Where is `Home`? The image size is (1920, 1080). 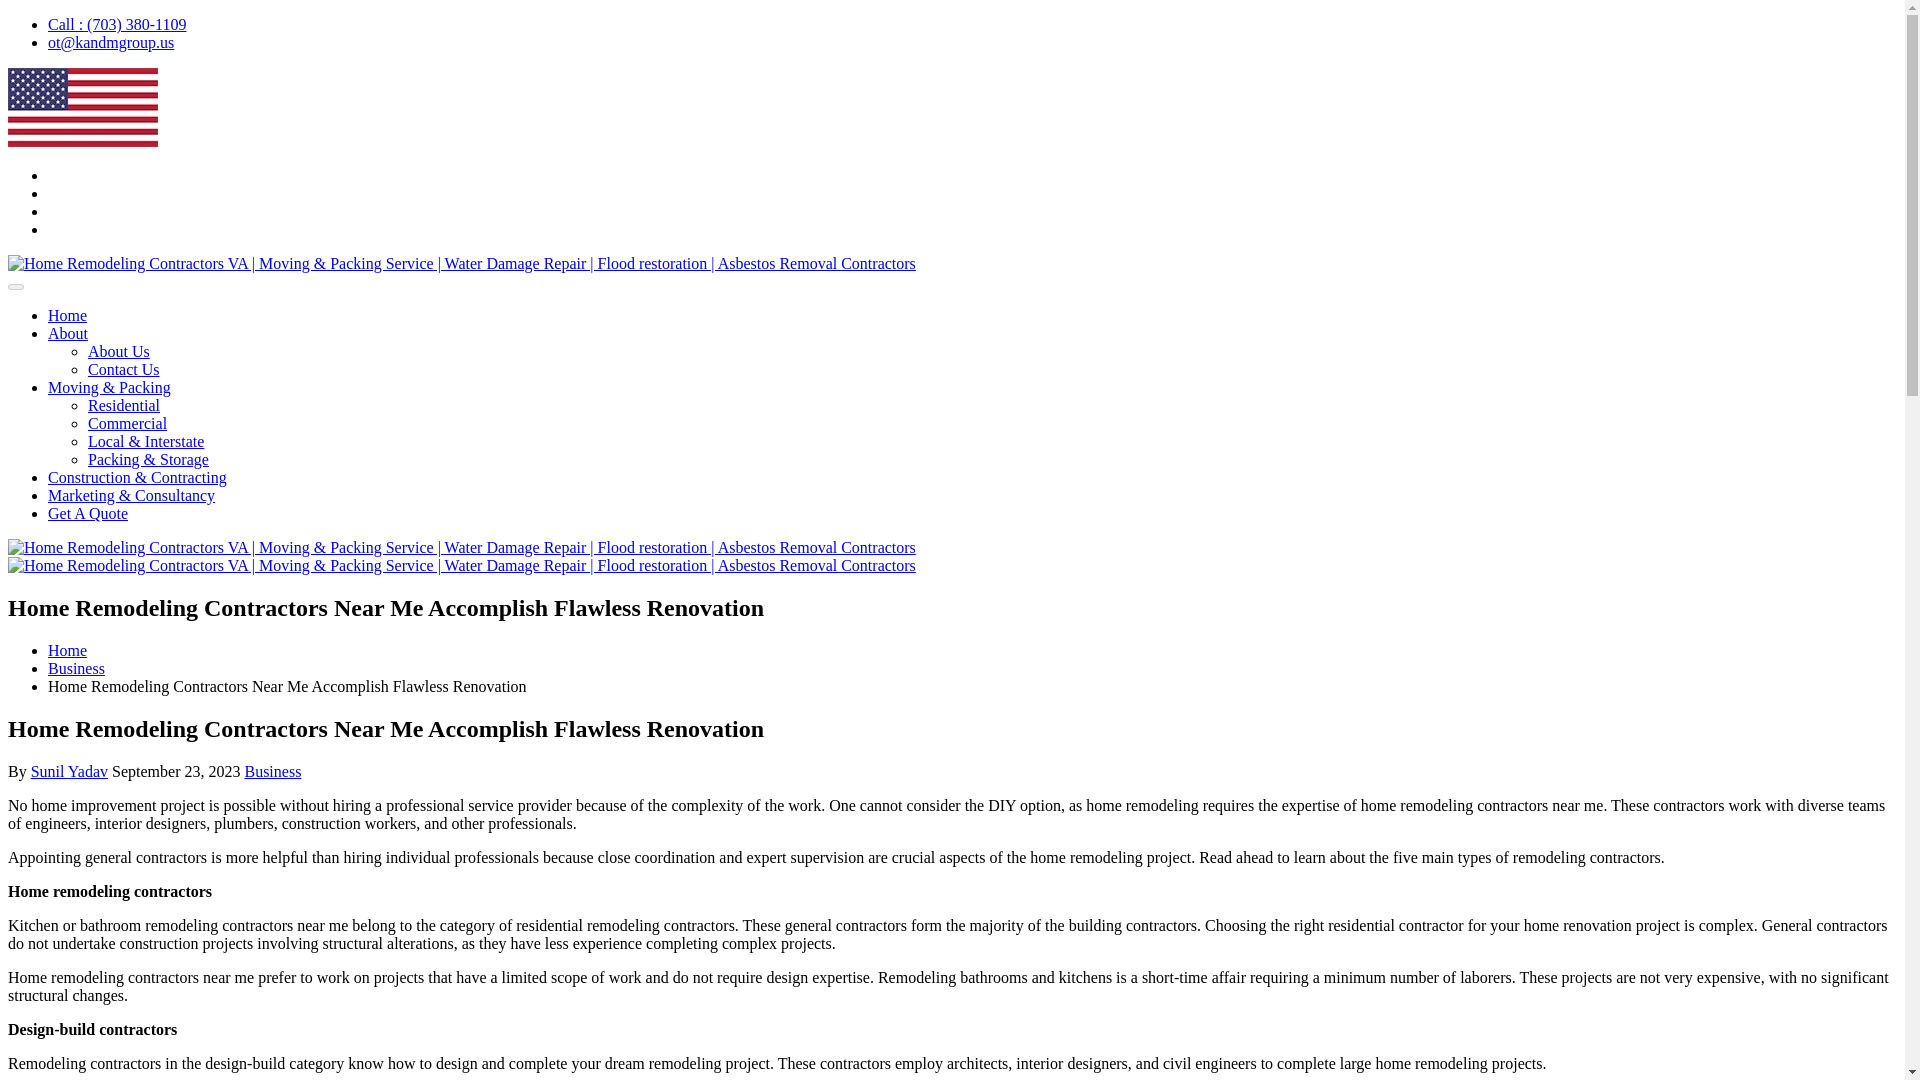 Home is located at coordinates (67, 650).